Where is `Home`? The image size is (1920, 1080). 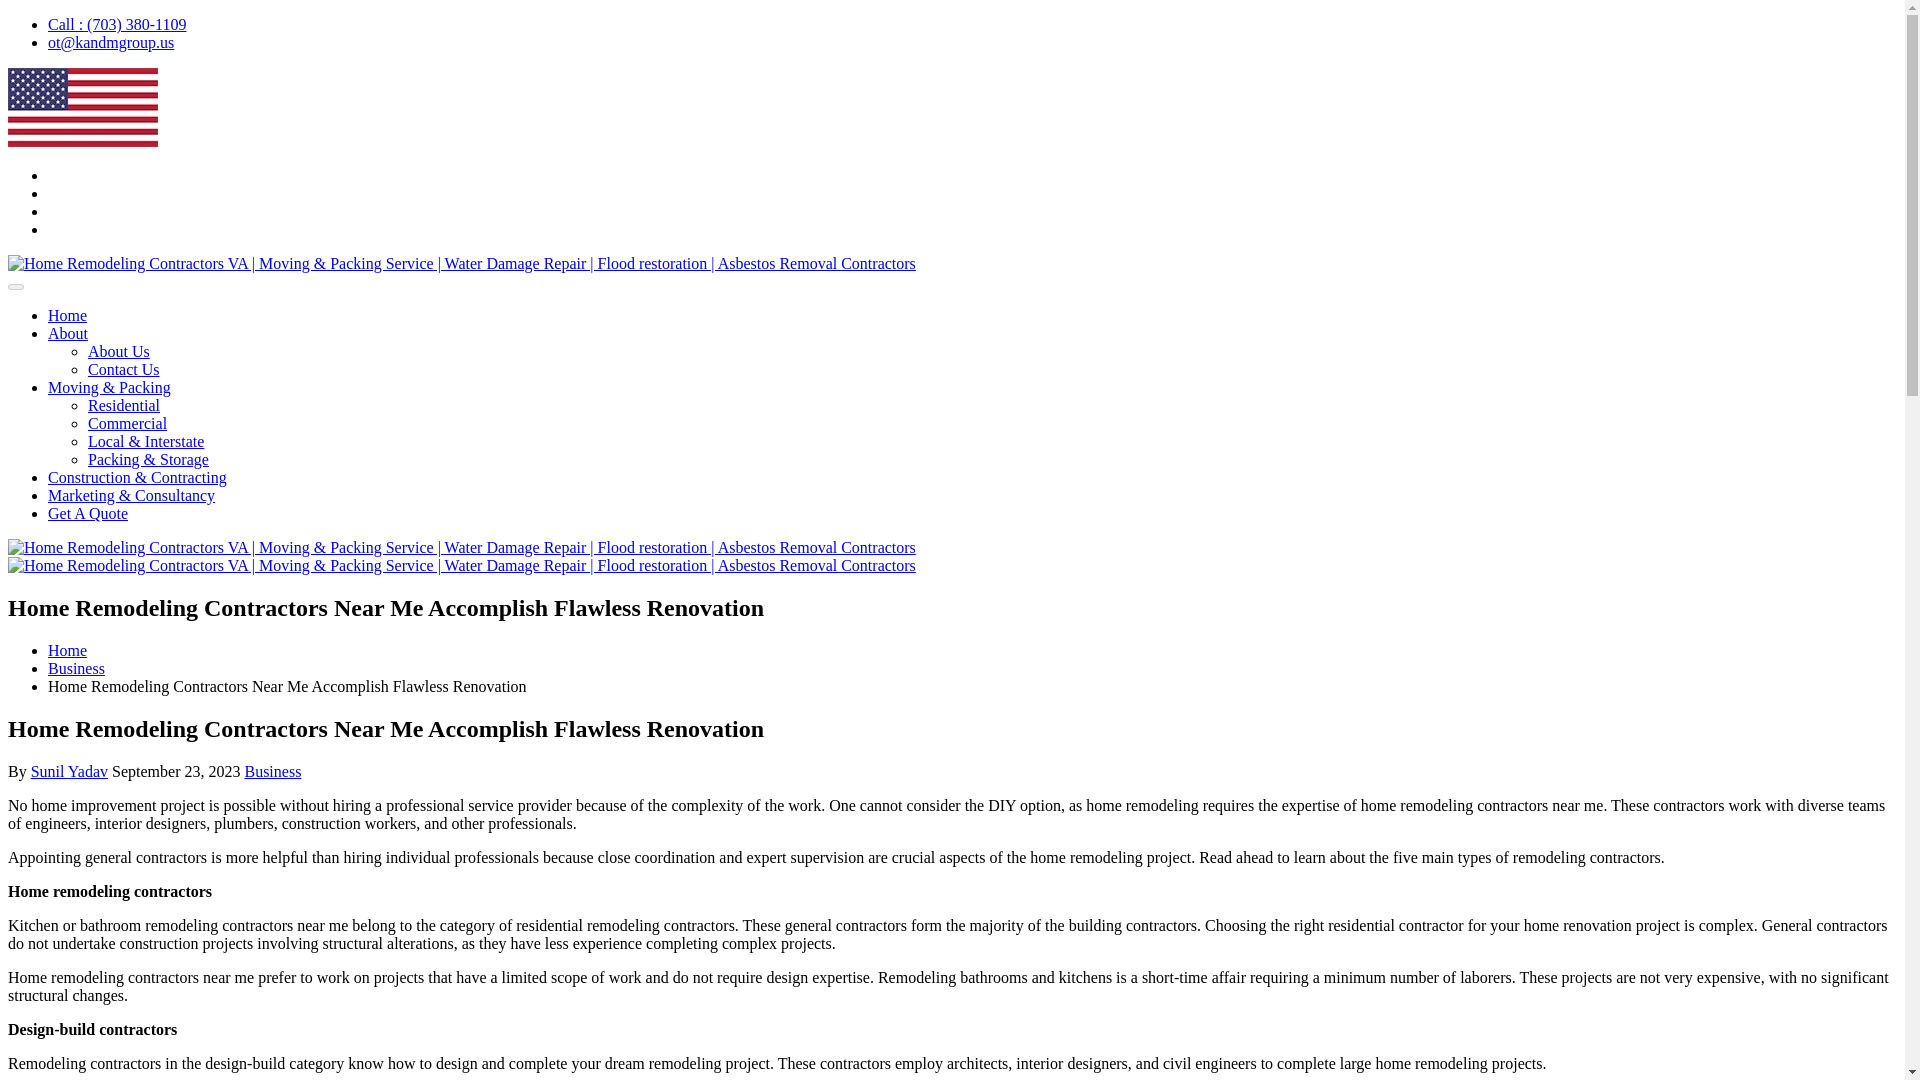 Home is located at coordinates (67, 650).